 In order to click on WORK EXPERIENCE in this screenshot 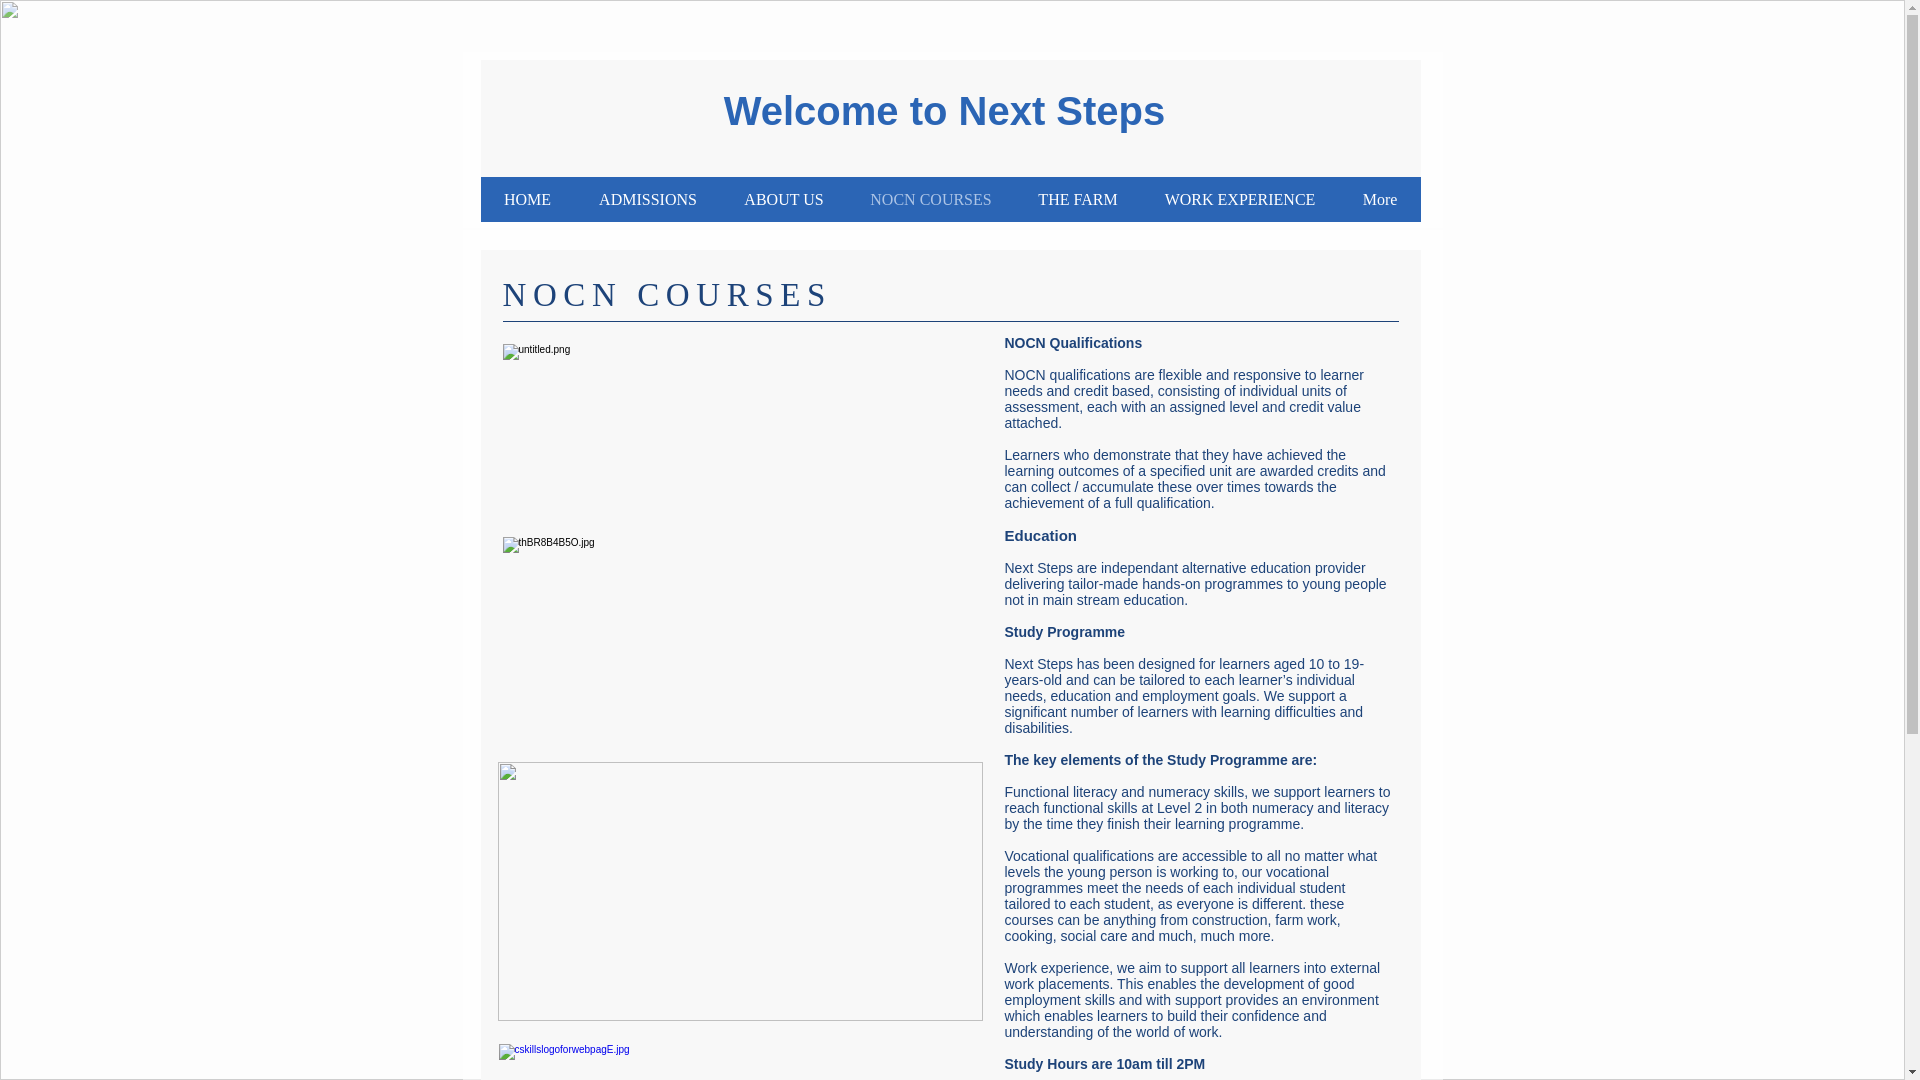, I will do `click(1239, 200)`.